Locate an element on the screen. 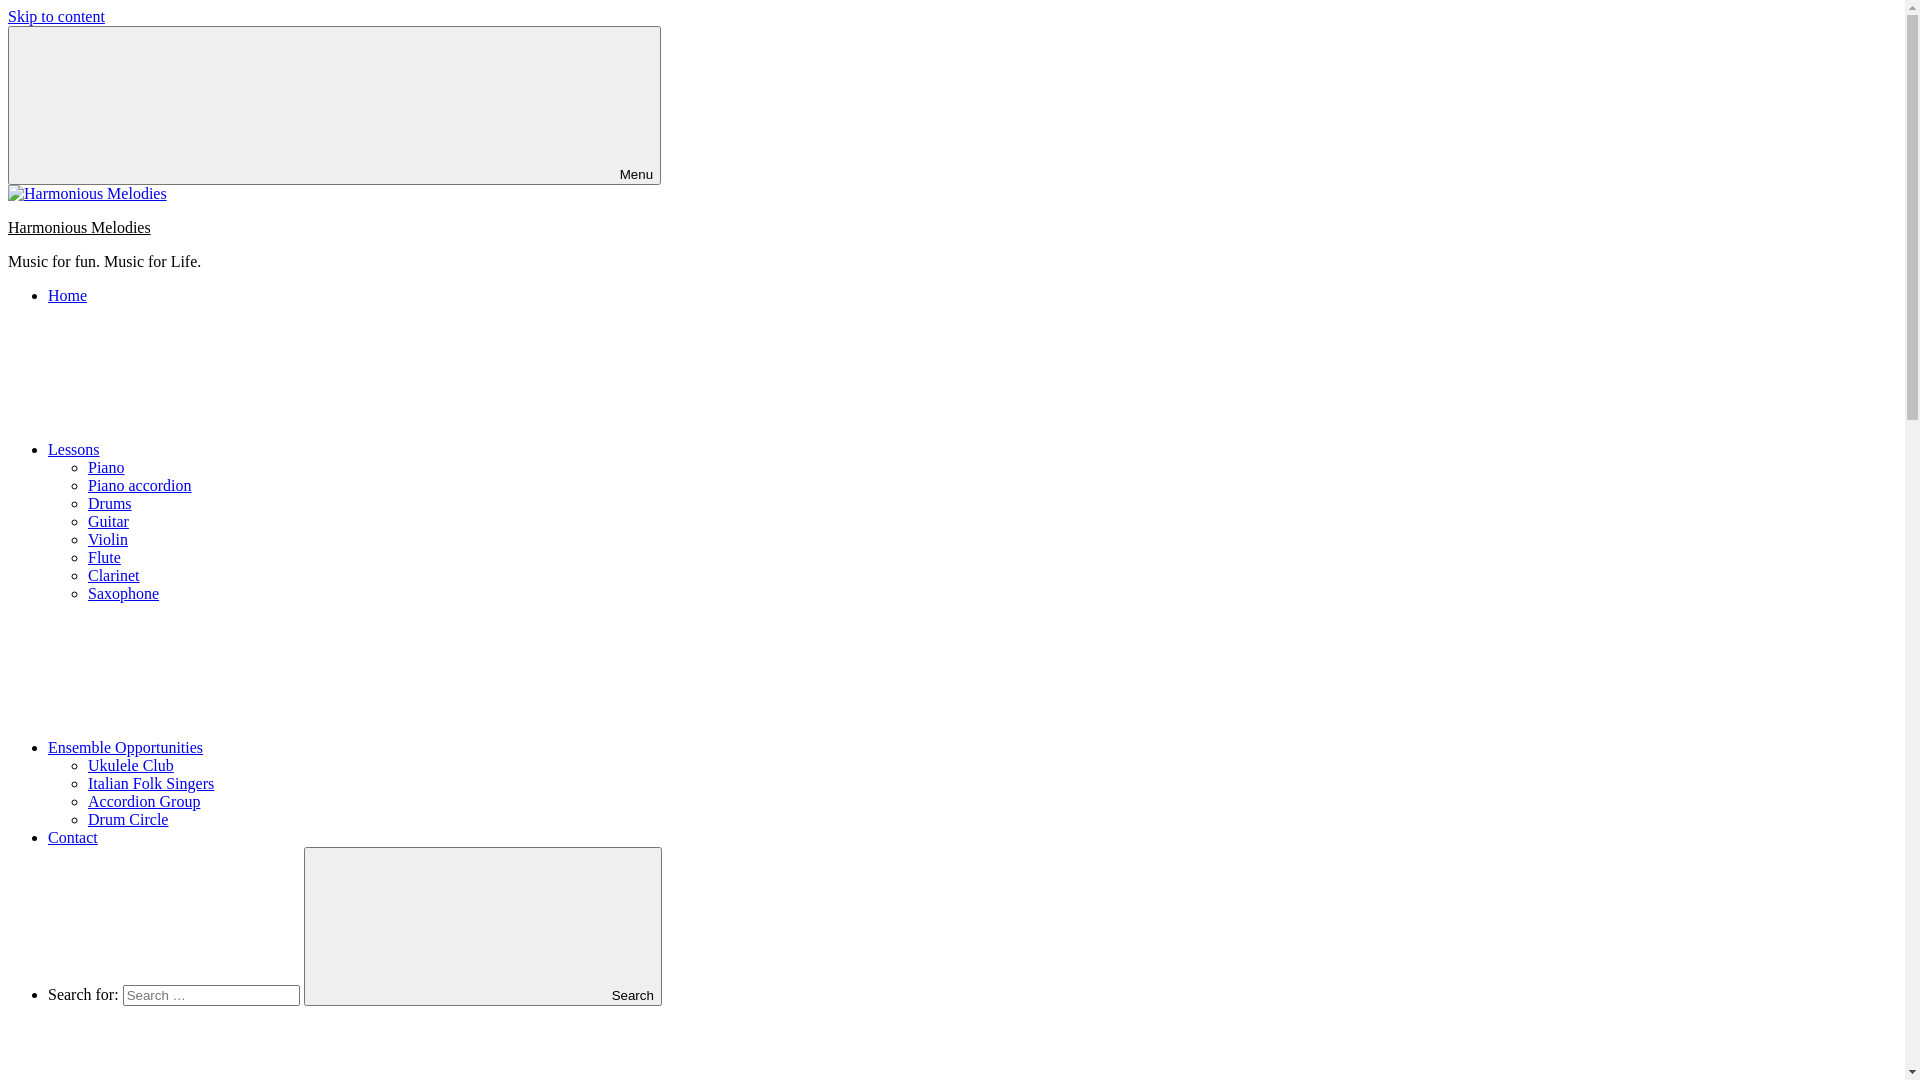  Guitar is located at coordinates (108, 522).